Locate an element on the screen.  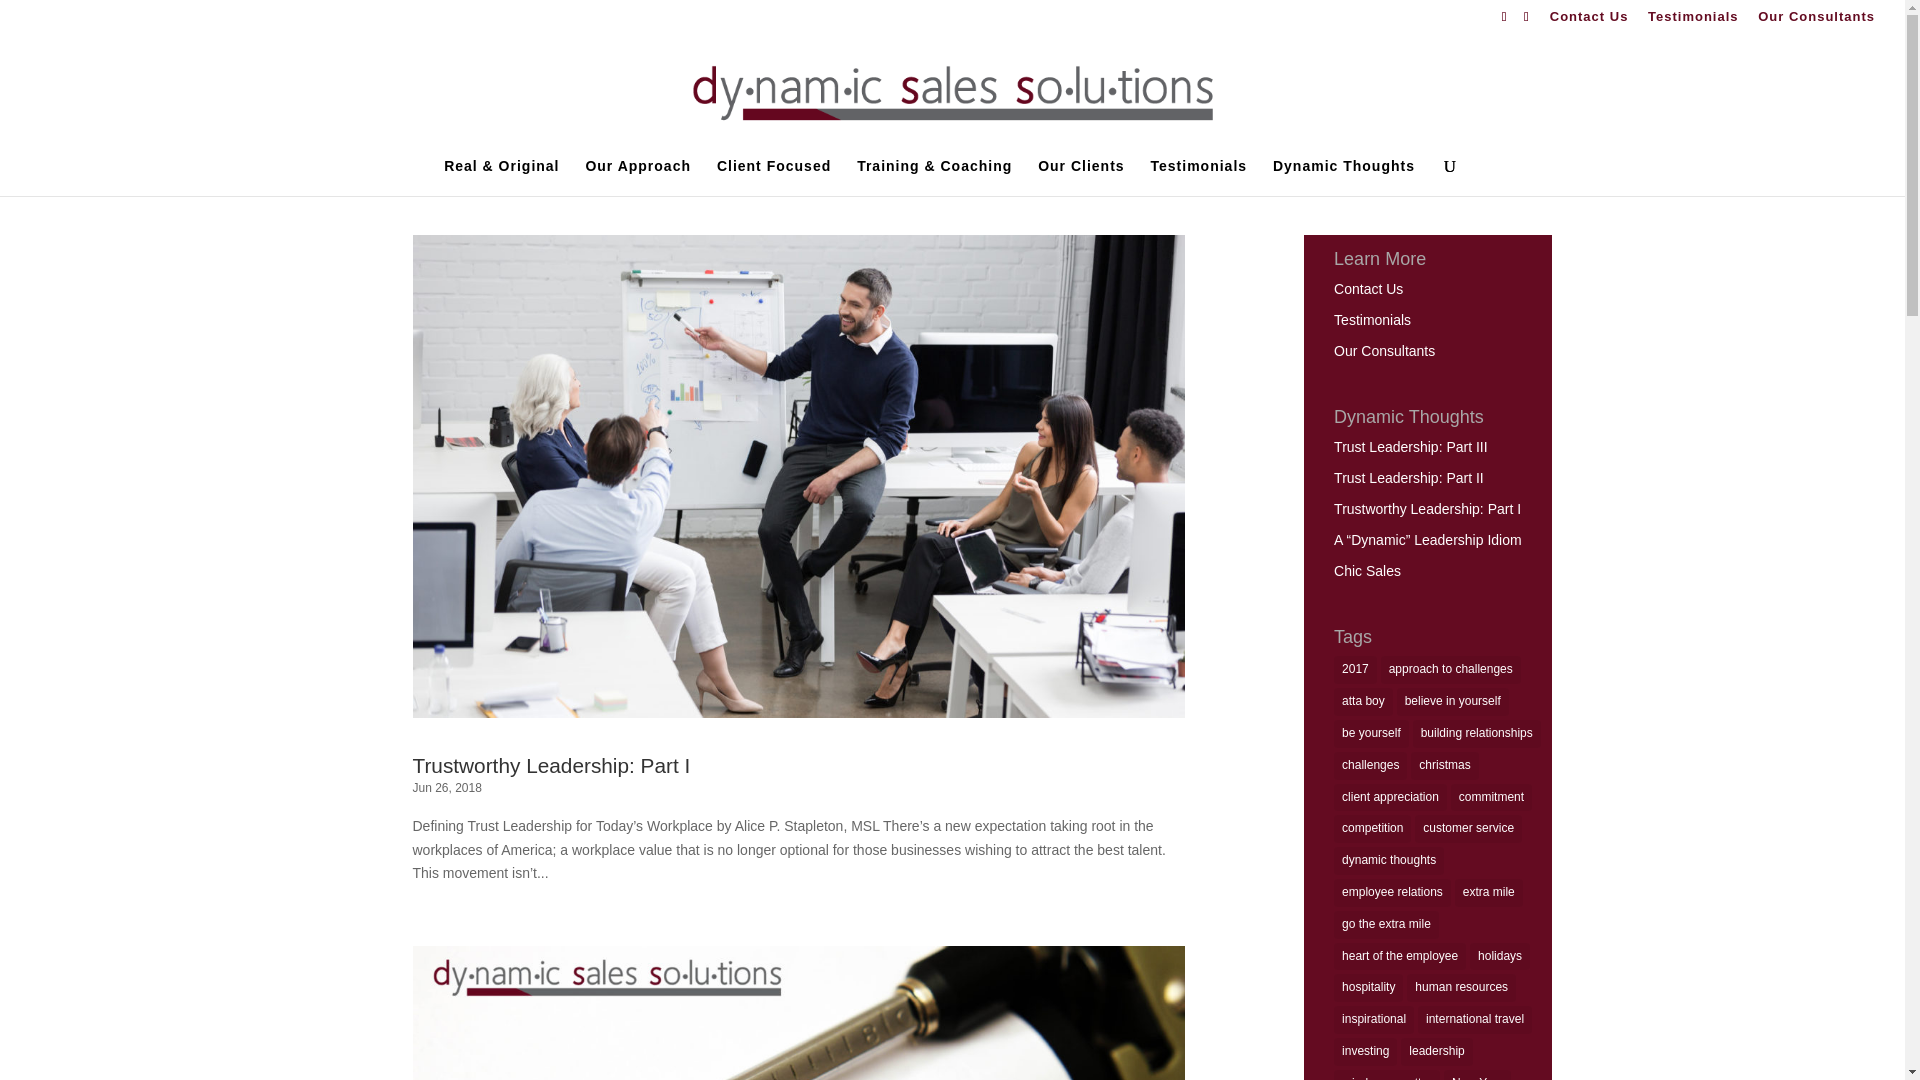
Chic Sales is located at coordinates (1368, 570).